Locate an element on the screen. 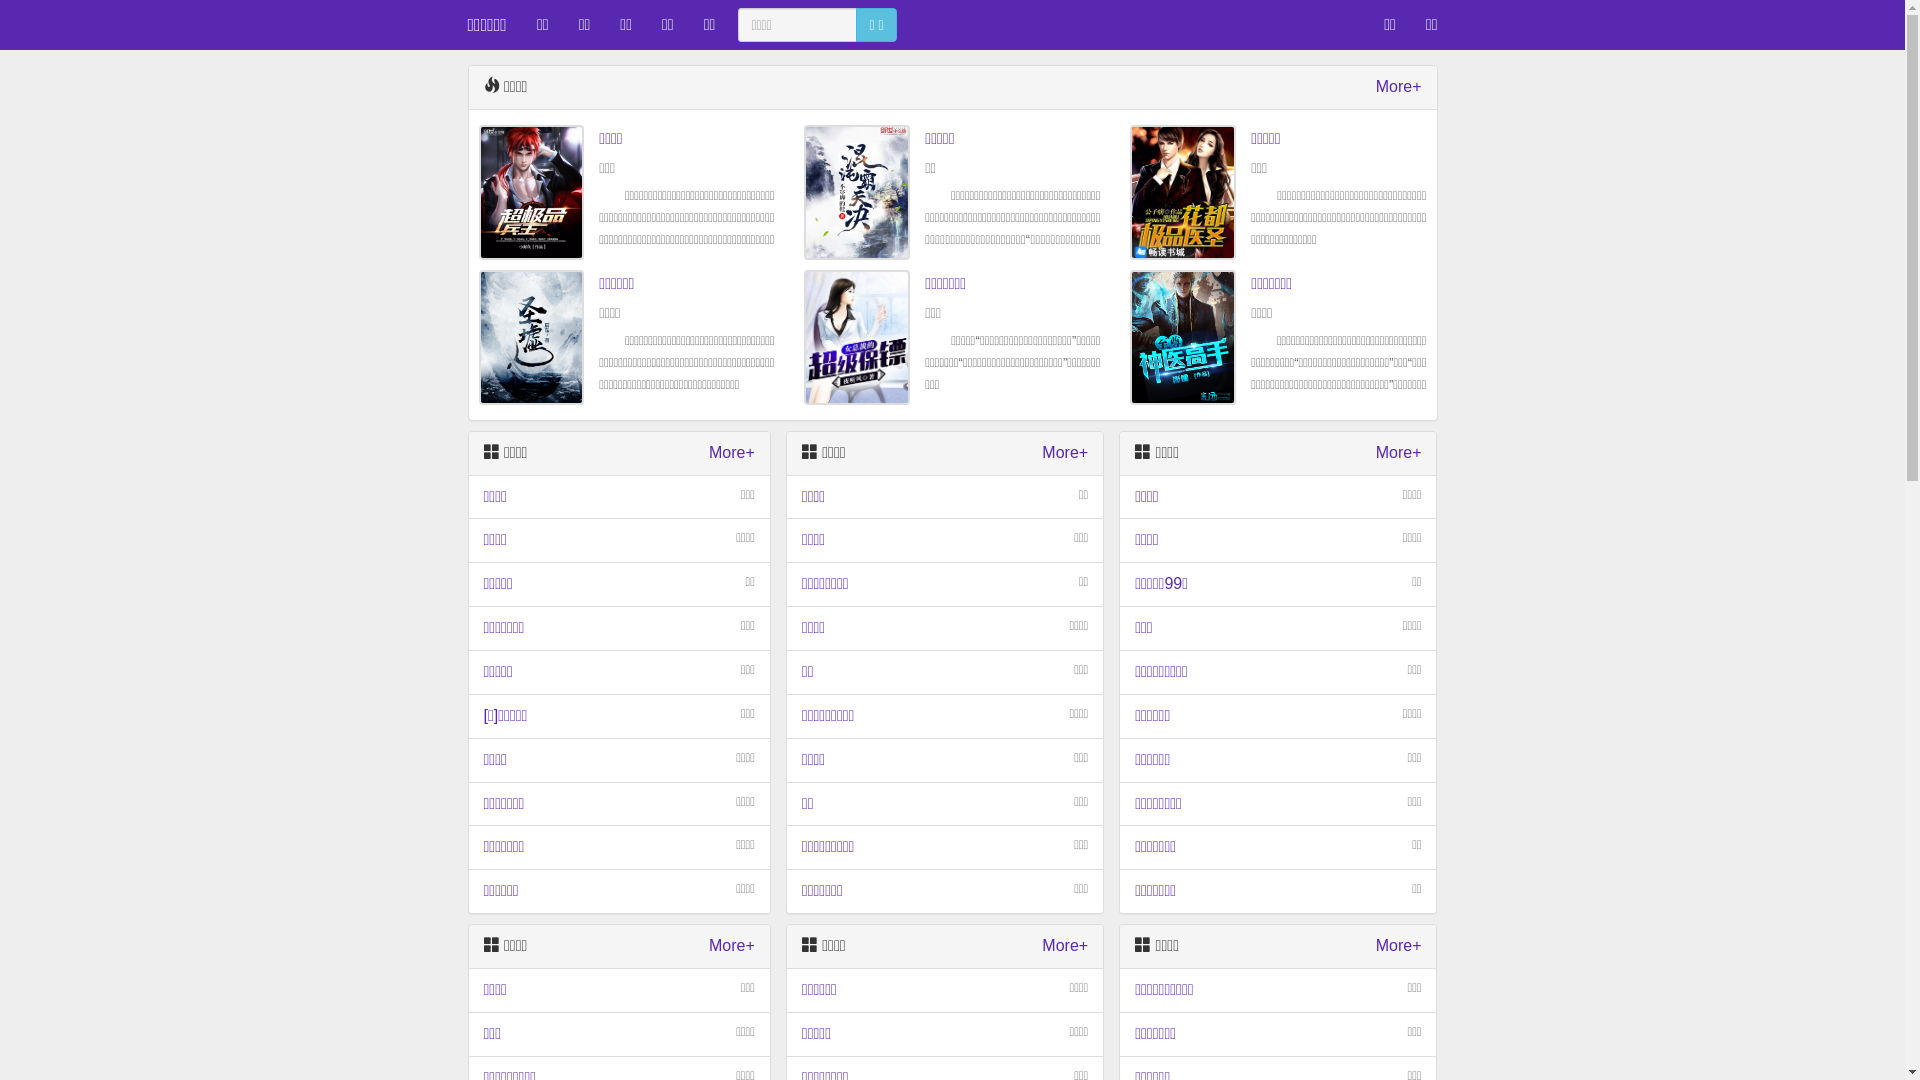 Image resolution: width=1920 pixels, height=1080 pixels. More+ is located at coordinates (1399, 88).